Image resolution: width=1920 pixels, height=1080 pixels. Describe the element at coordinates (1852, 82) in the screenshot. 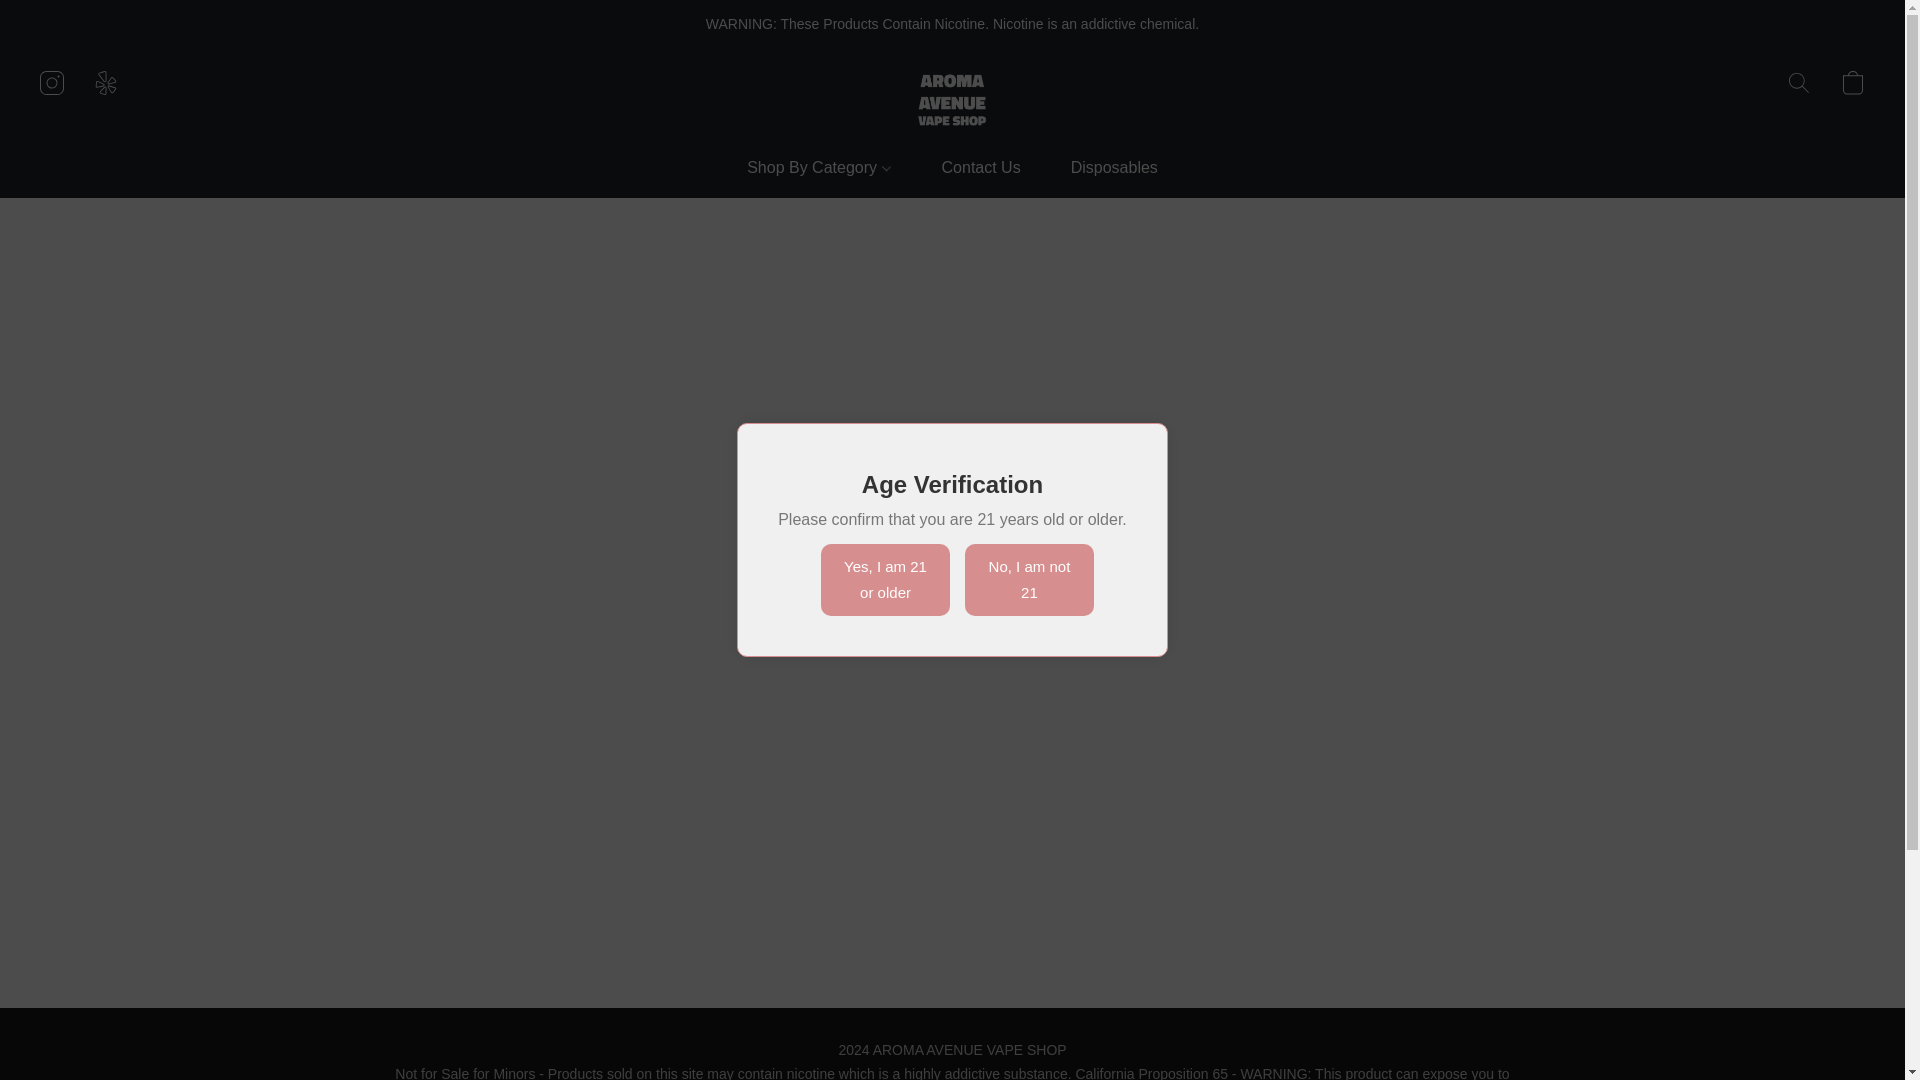

I see `Go to your shopping cart` at that location.